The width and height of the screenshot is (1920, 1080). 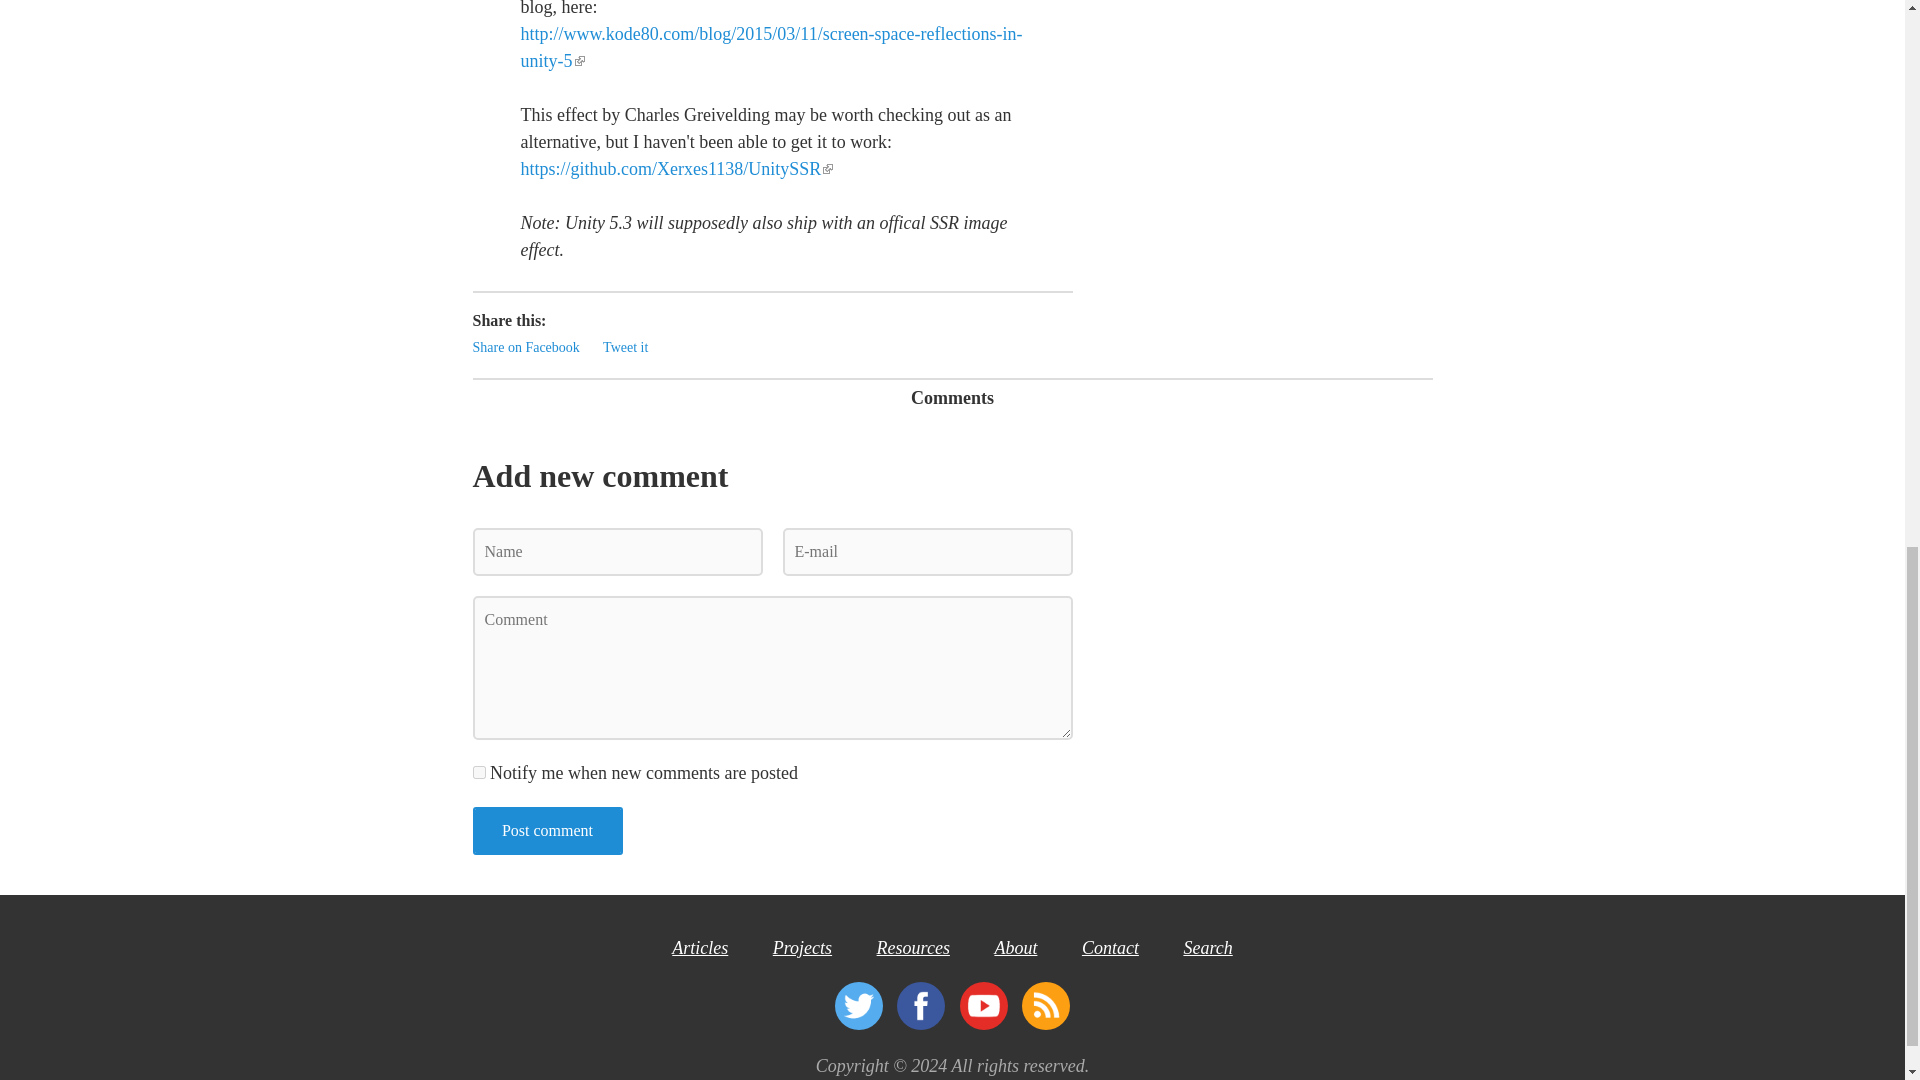 I want to click on Comments, so click(x=952, y=400).